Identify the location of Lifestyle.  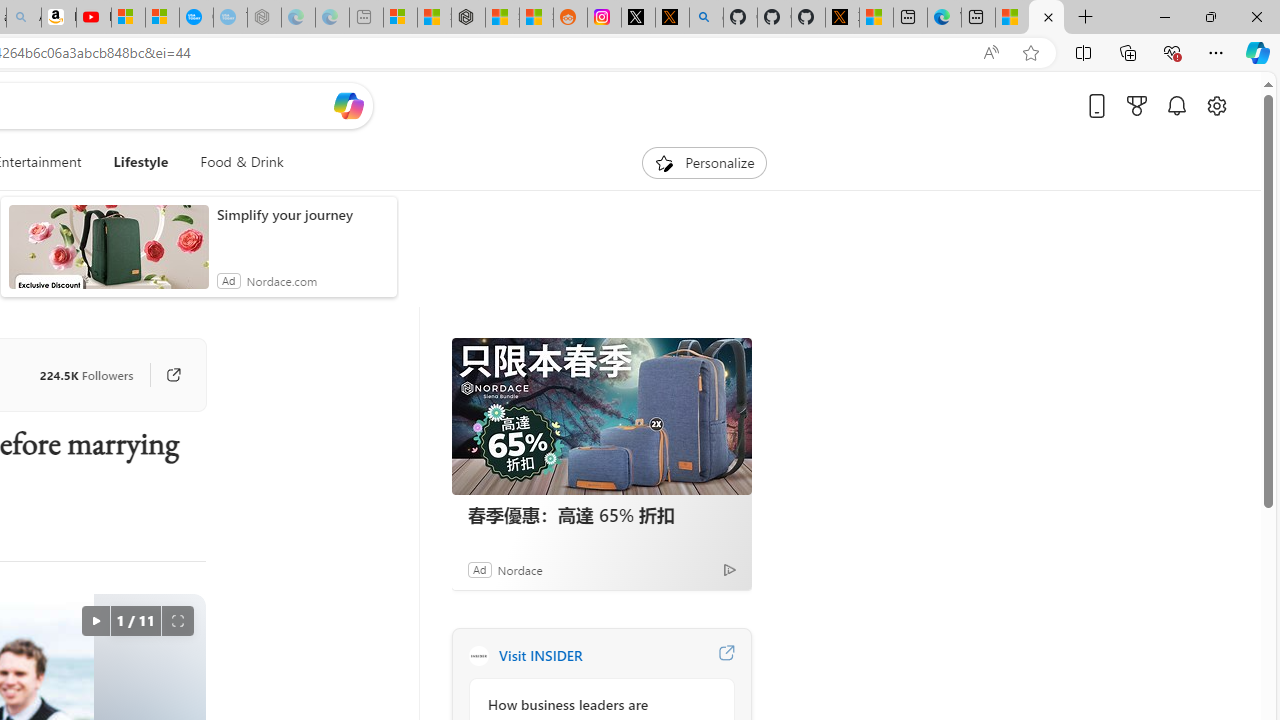
(140, 162).